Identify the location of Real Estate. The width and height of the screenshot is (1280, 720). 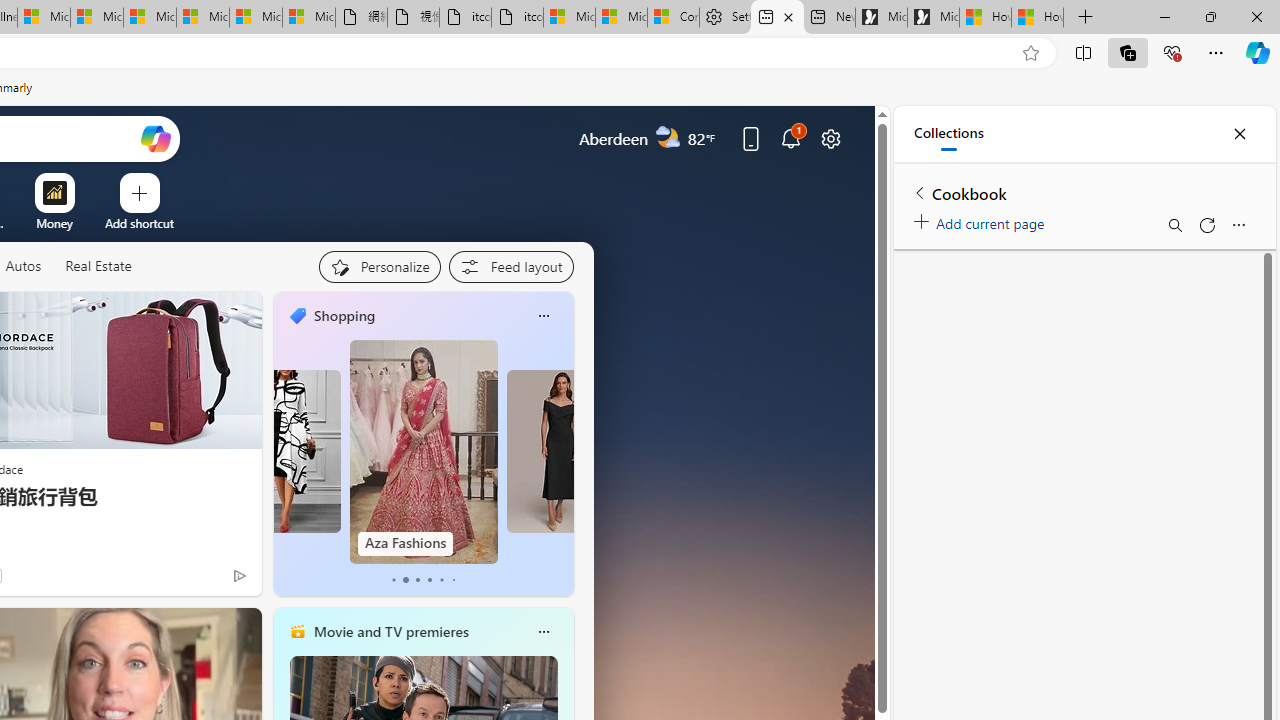
(98, 266).